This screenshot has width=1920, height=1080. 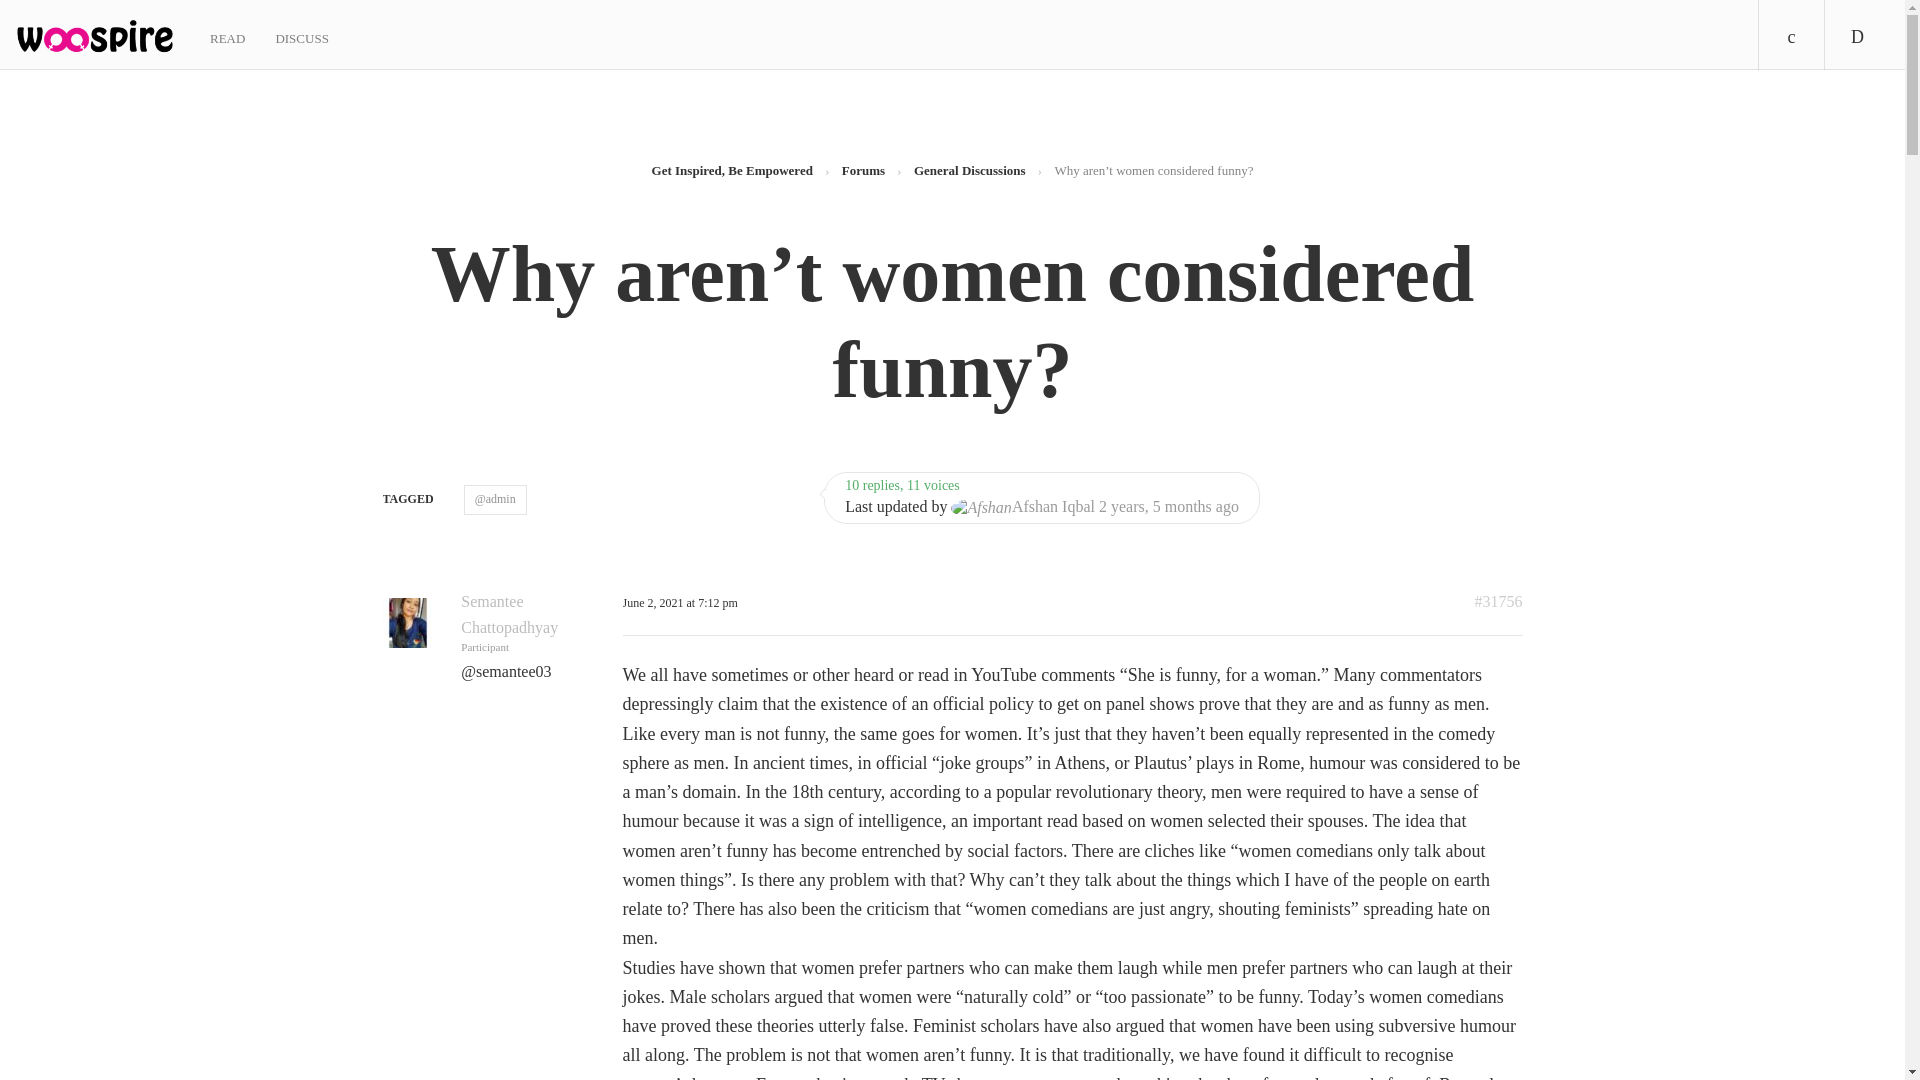 What do you see at coordinates (969, 170) in the screenshot?
I see `General Discussions` at bounding box center [969, 170].